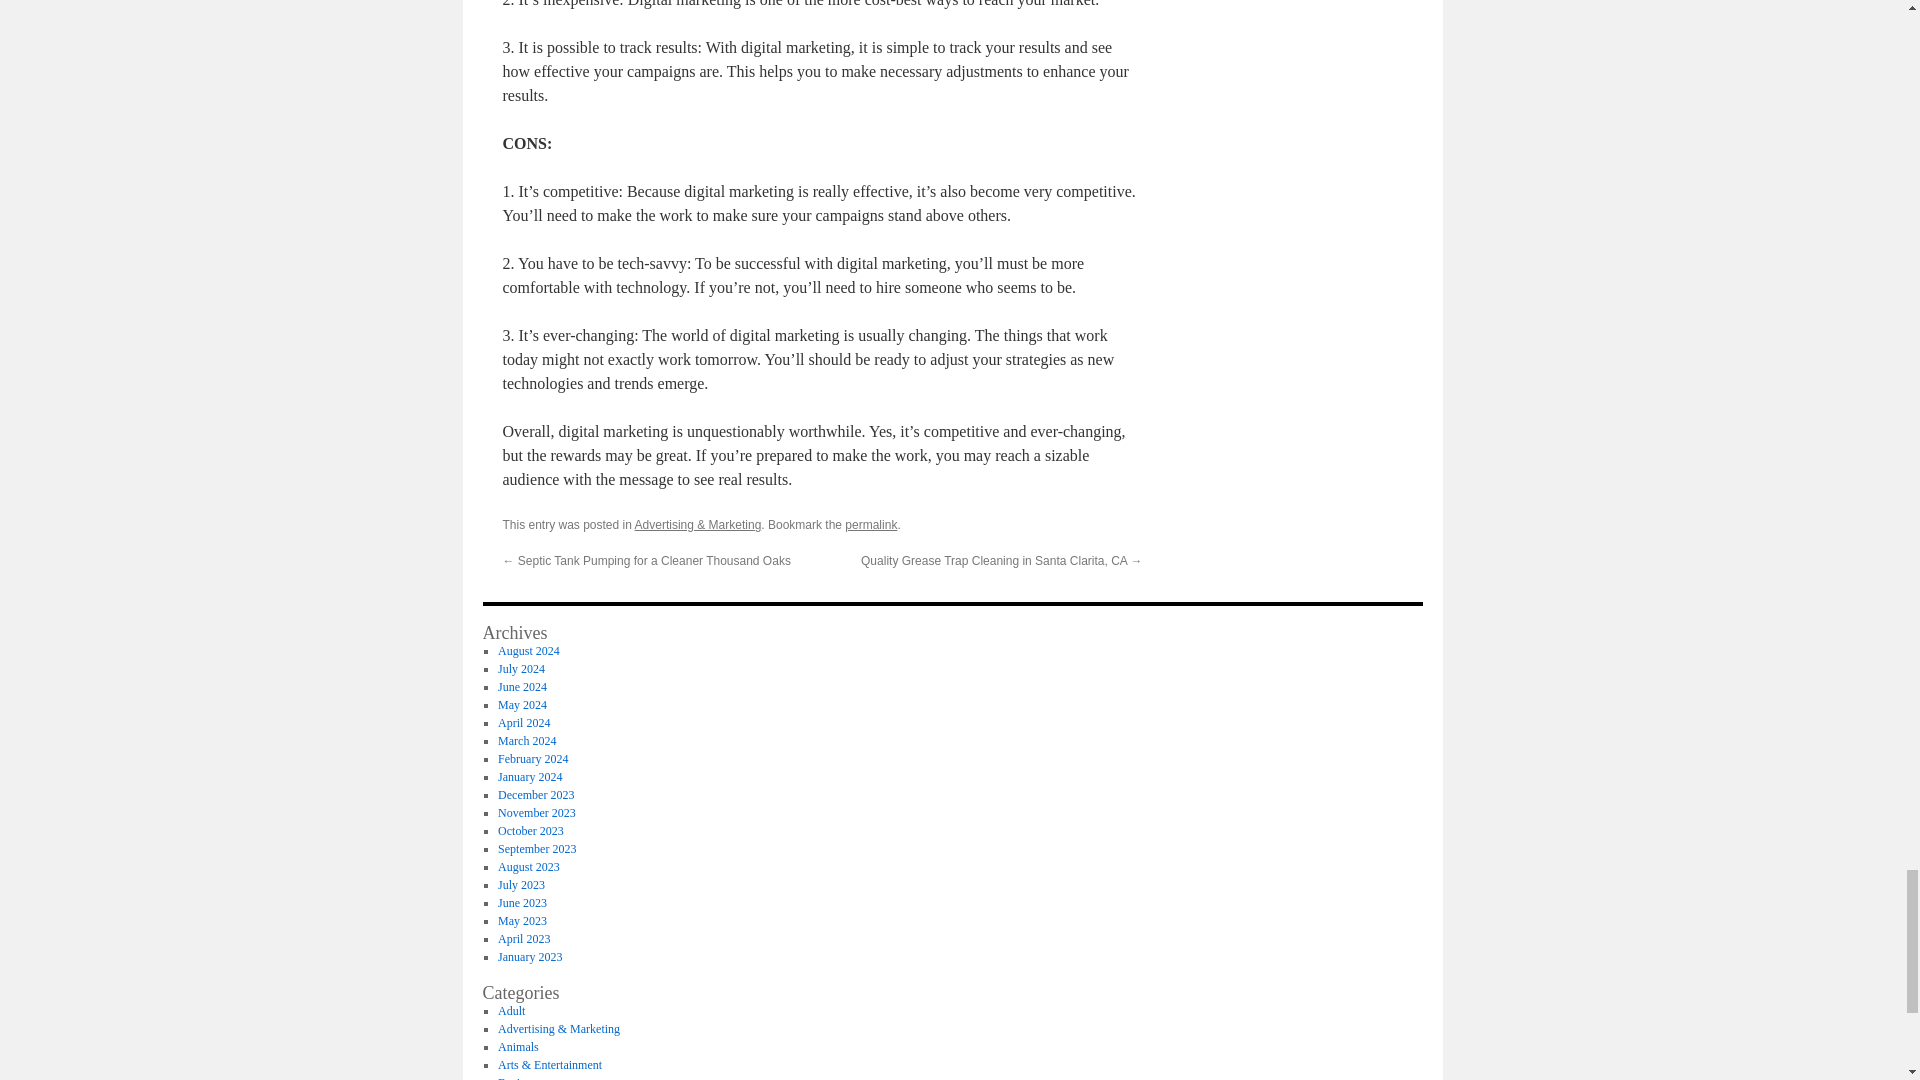  What do you see at coordinates (522, 687) in the screenshot?
I see `June 2024` at bounding box center [522, 687].